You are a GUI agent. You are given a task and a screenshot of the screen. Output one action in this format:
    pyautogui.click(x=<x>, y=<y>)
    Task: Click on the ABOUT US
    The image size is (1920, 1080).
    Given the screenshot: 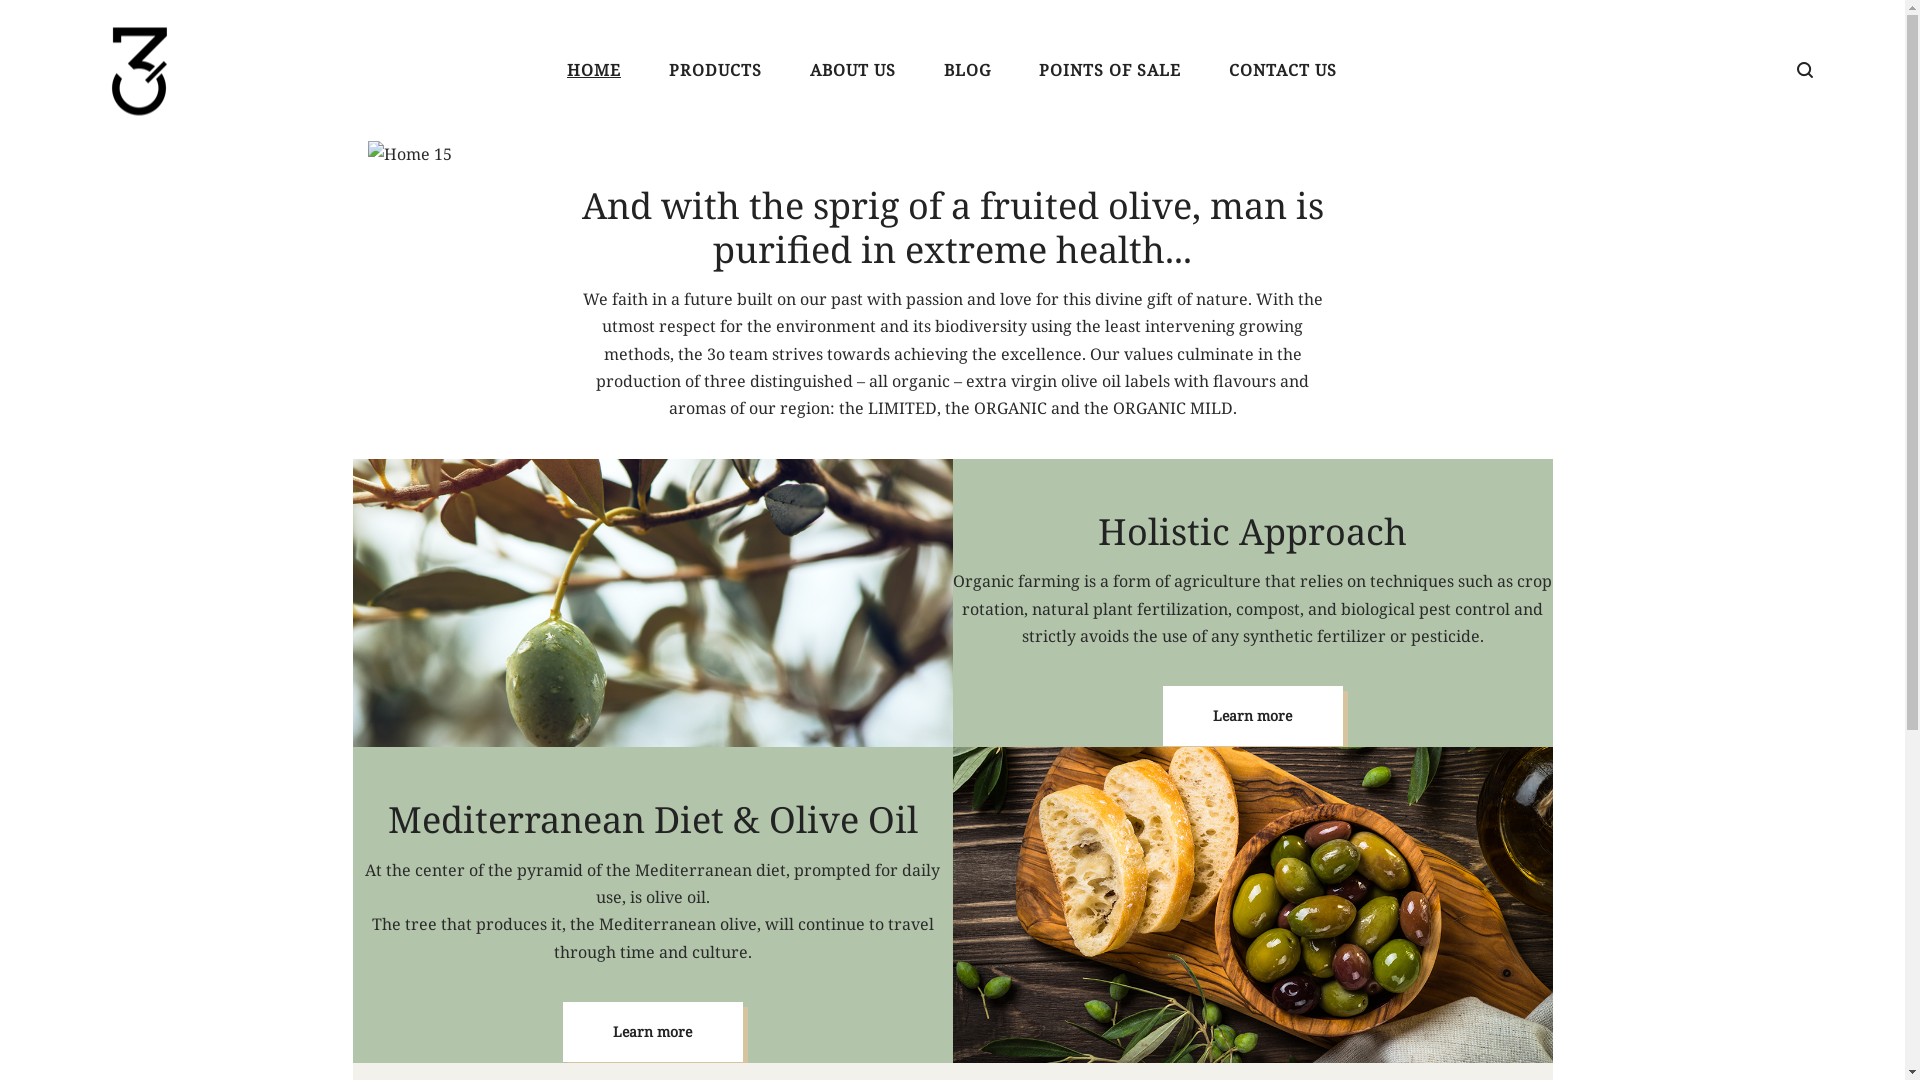 What is the action you would take?
    pyautogui.click(x=853, y=70)
    